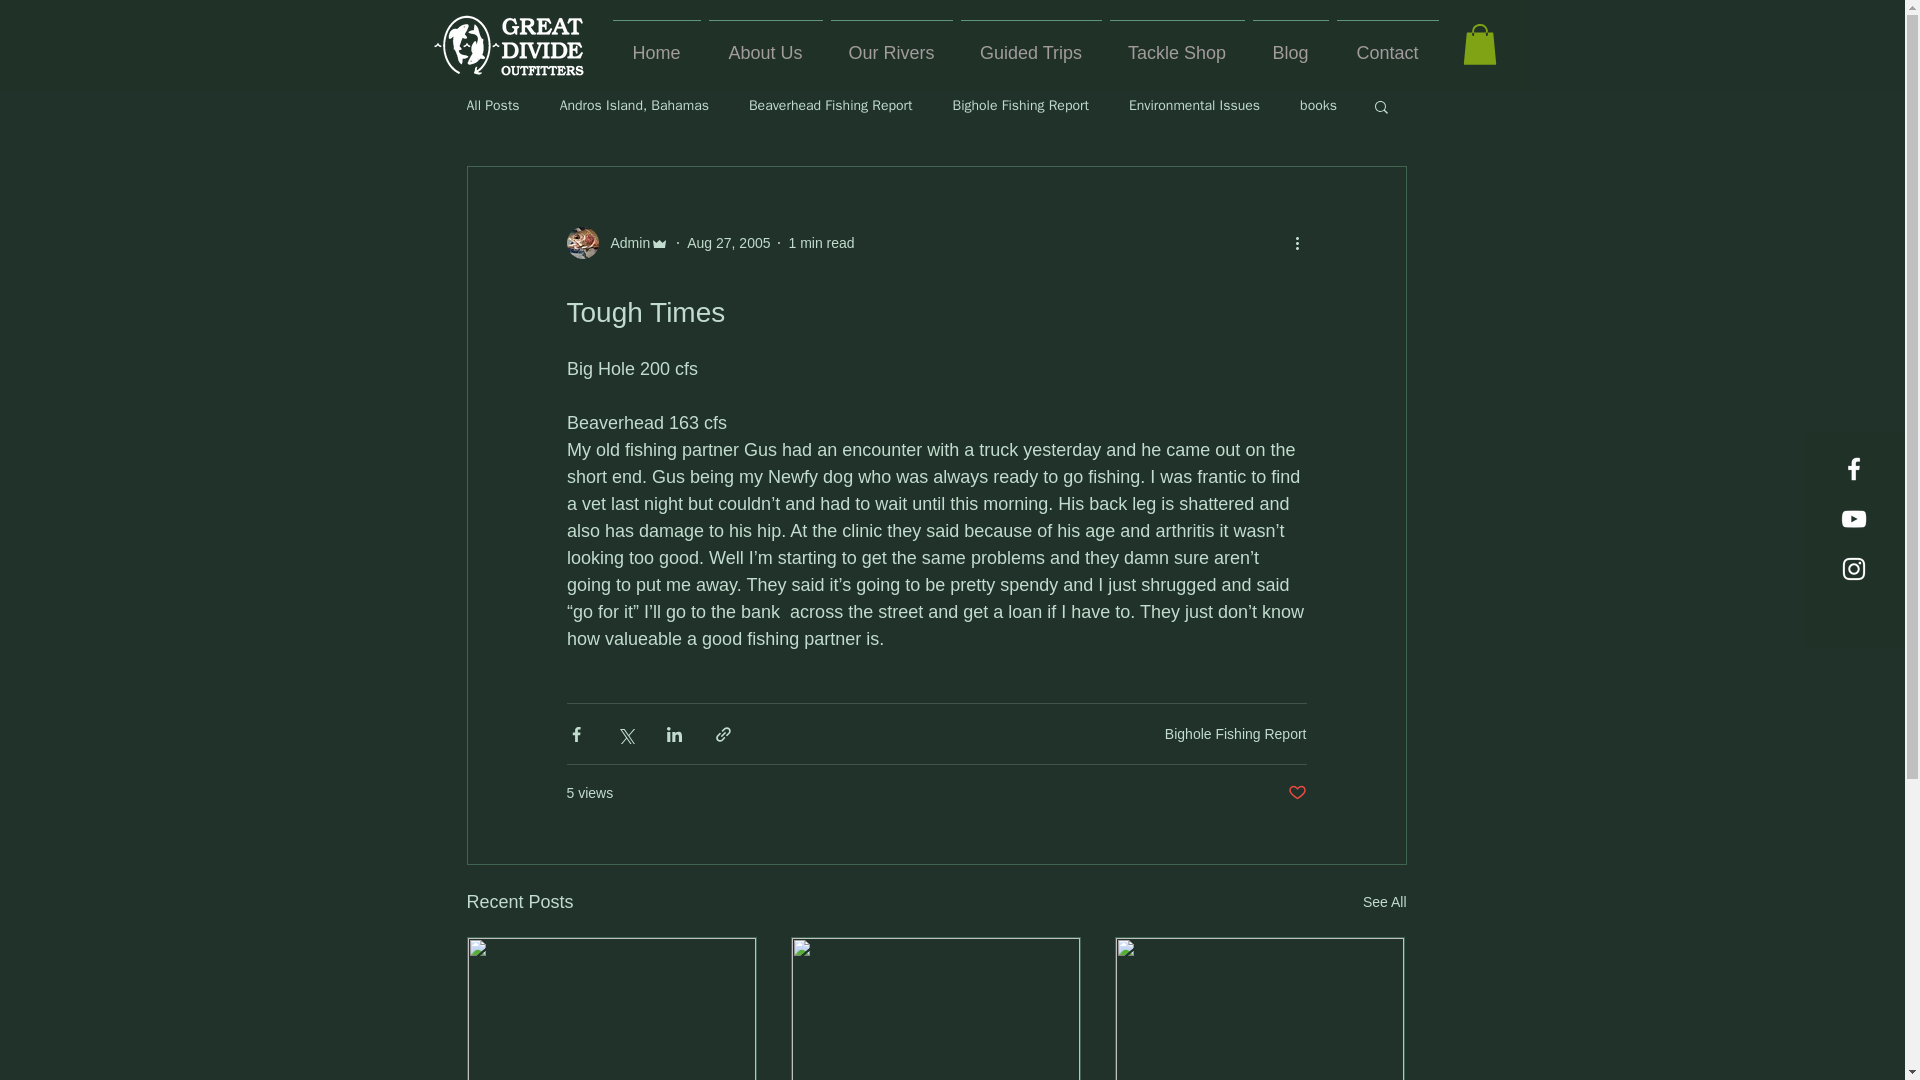 The width and height of the screenshot is (1920, 1080). I want to click on Aug 27, 2005, so click(728, 242).